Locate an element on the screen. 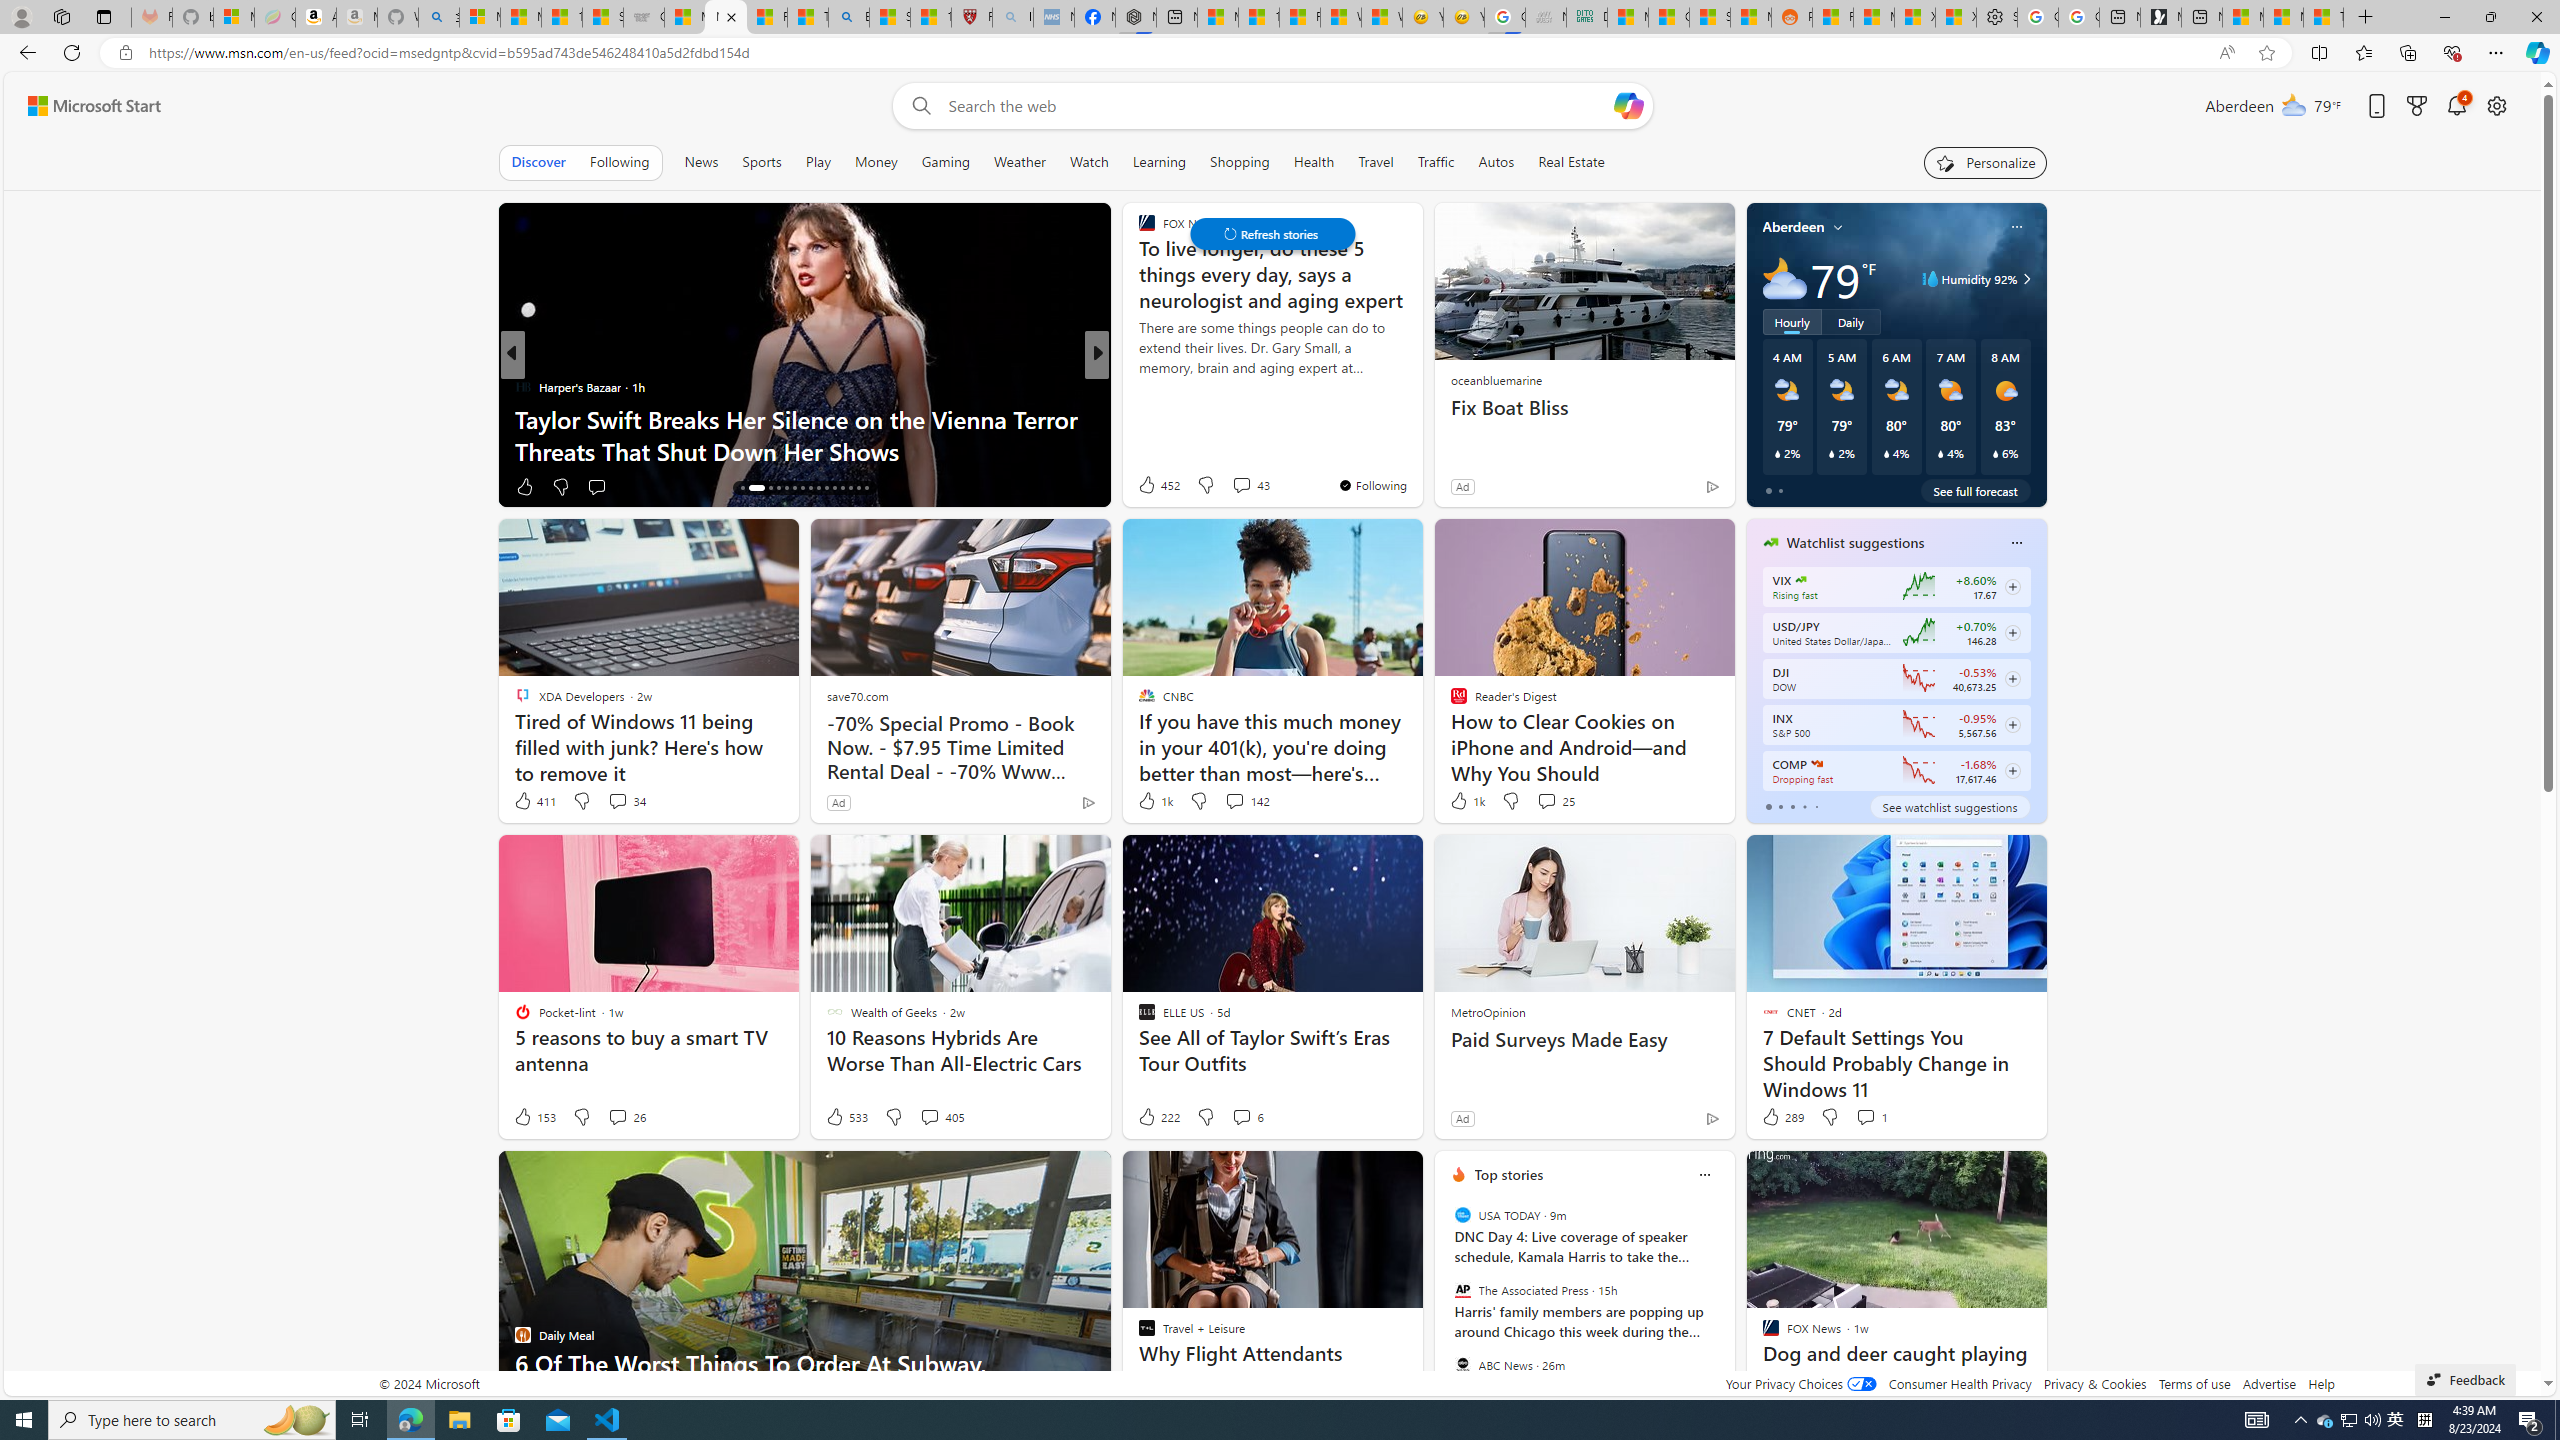 This screenshot has height=1440, width=2560. Privacy & Cookies is located at coordinates (2094, 1384).